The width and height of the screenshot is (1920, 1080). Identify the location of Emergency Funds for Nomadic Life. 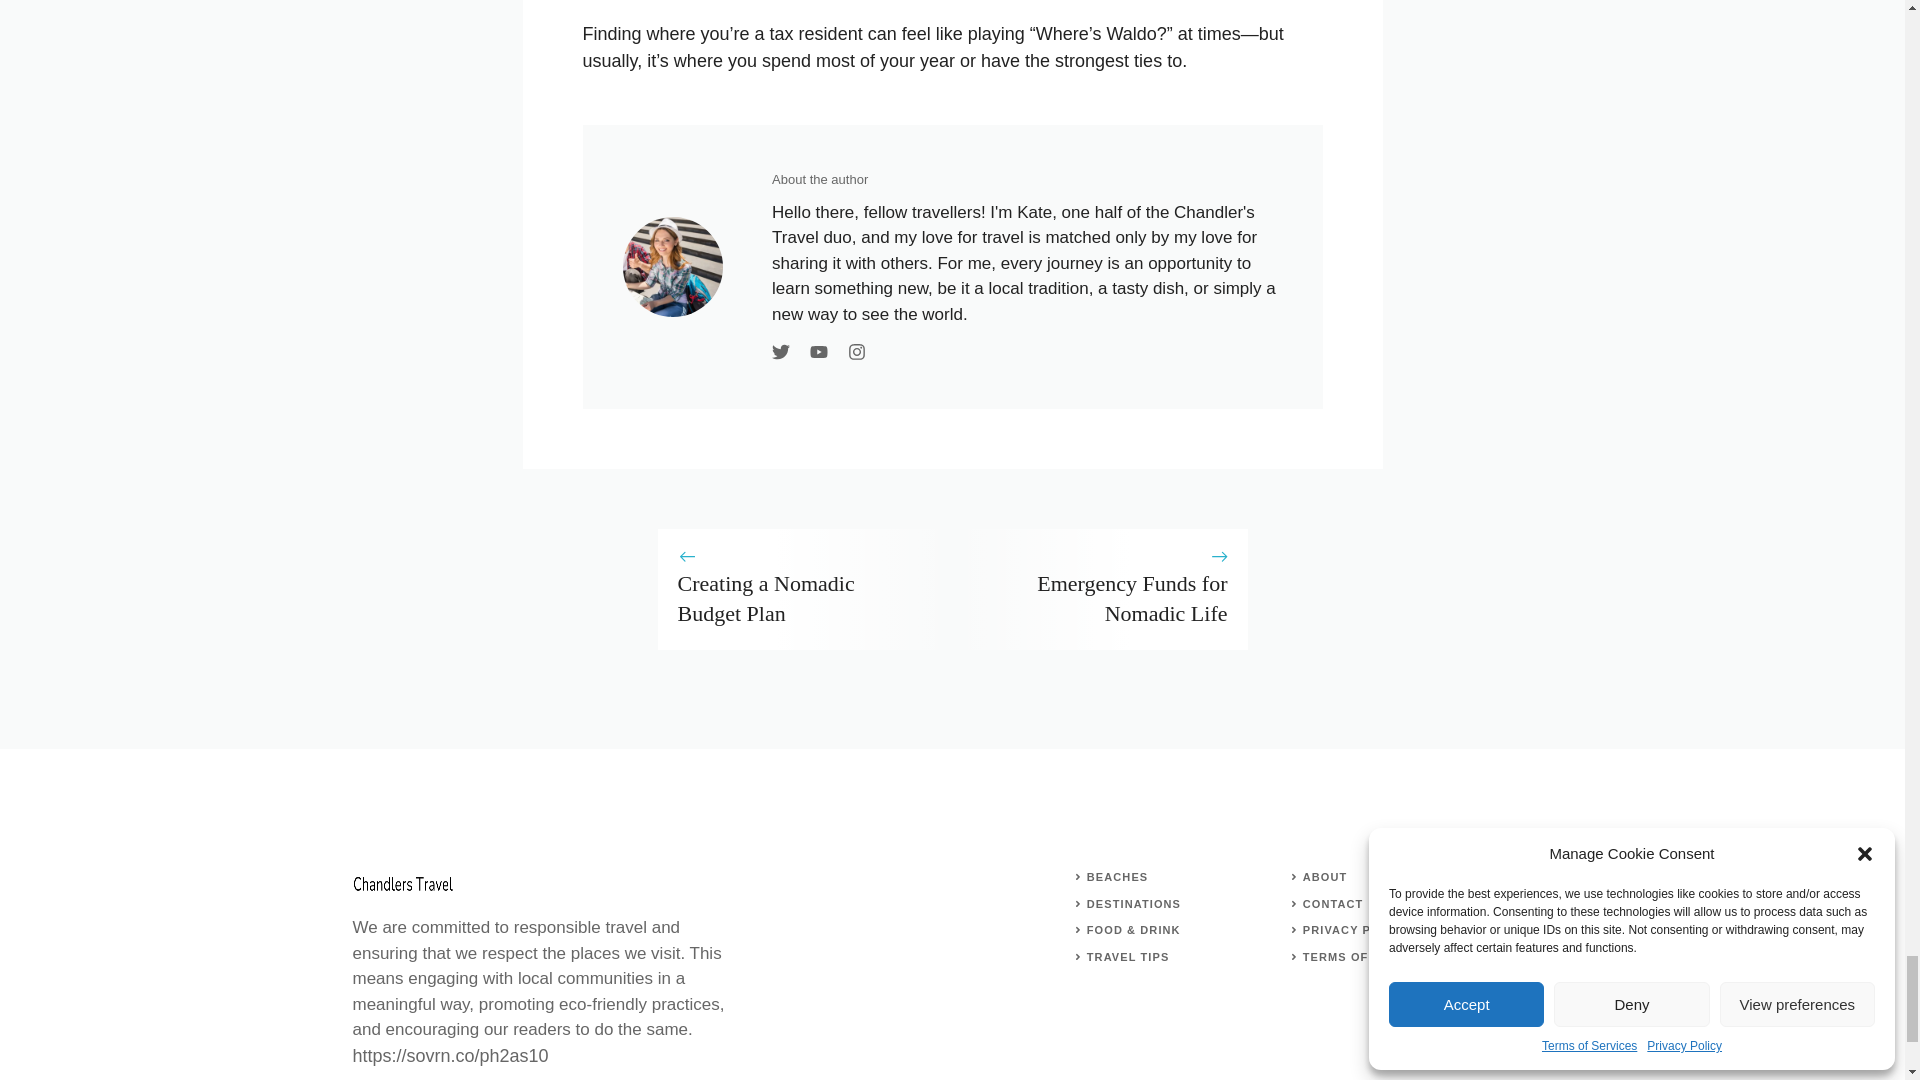
(1131, 598).